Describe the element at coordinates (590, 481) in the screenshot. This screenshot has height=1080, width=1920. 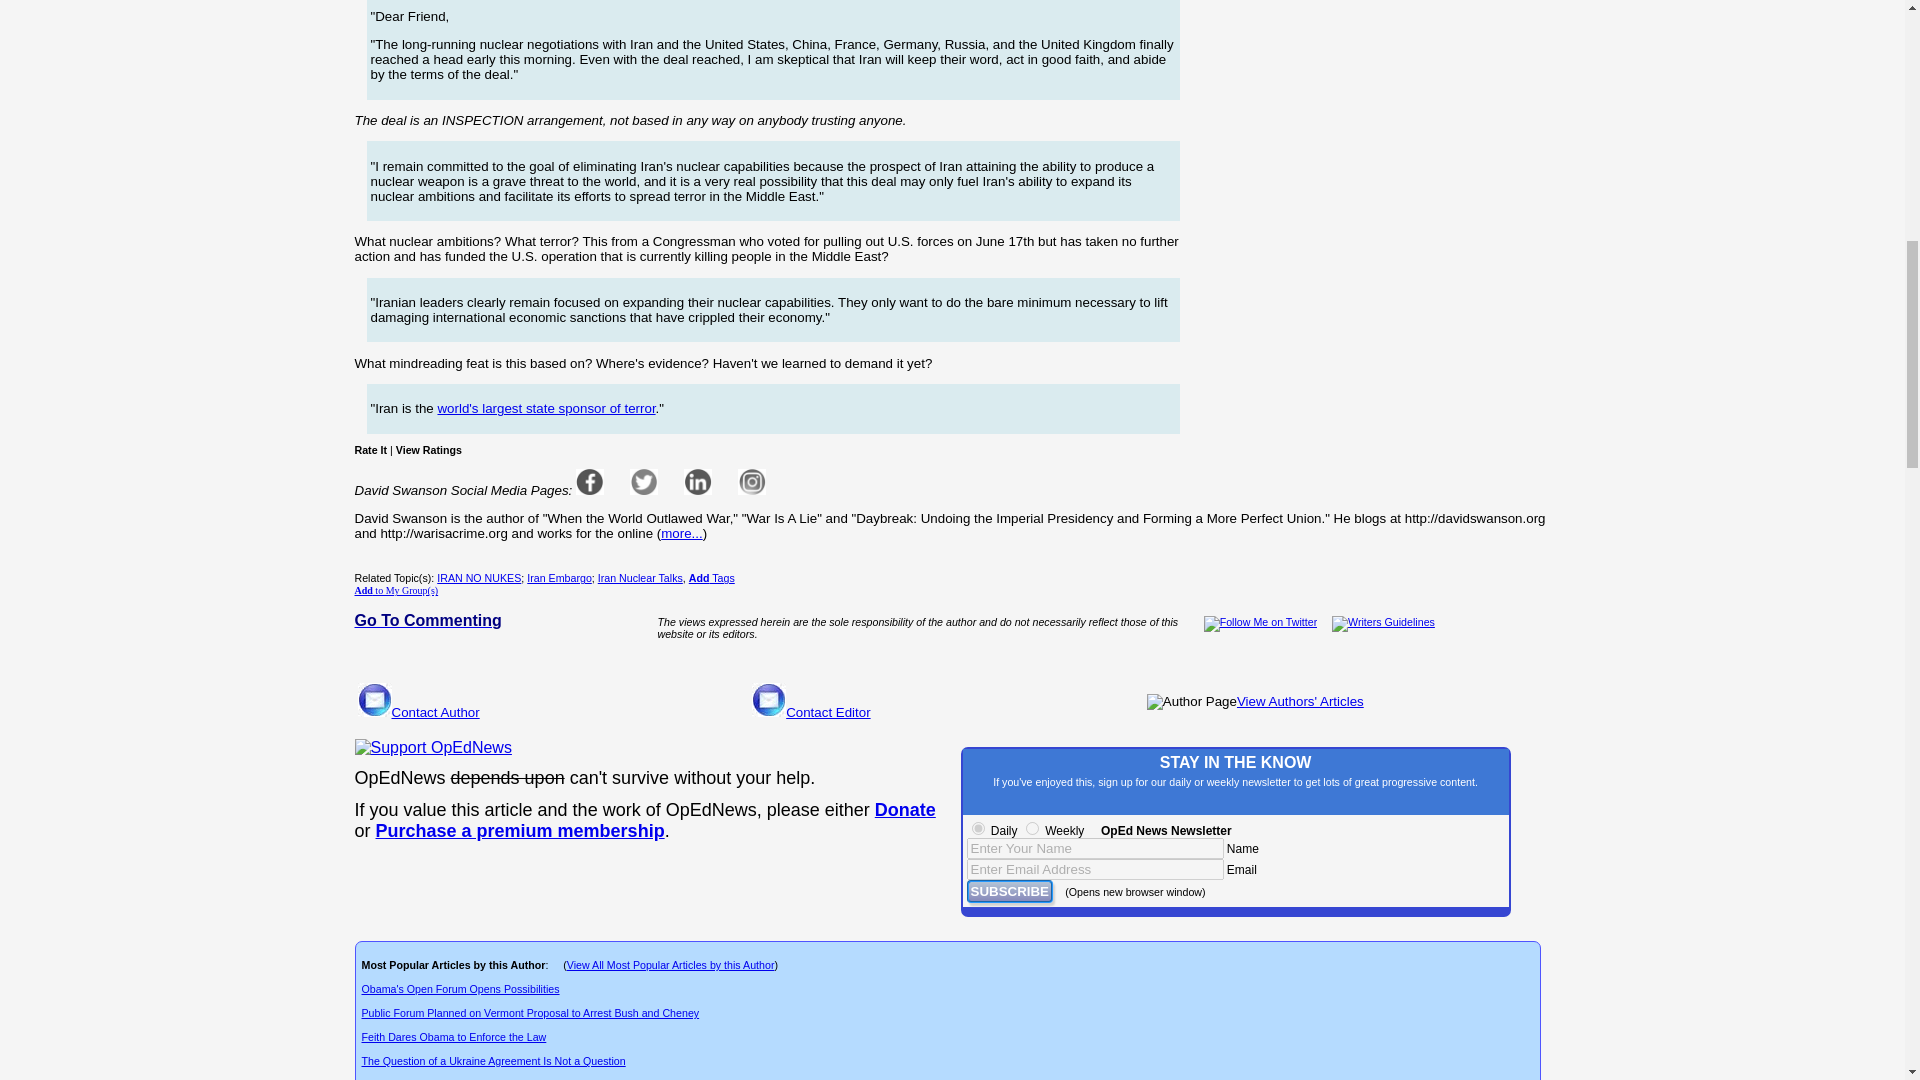
I see `Facebook page url on login Profile not filled in` at that location.